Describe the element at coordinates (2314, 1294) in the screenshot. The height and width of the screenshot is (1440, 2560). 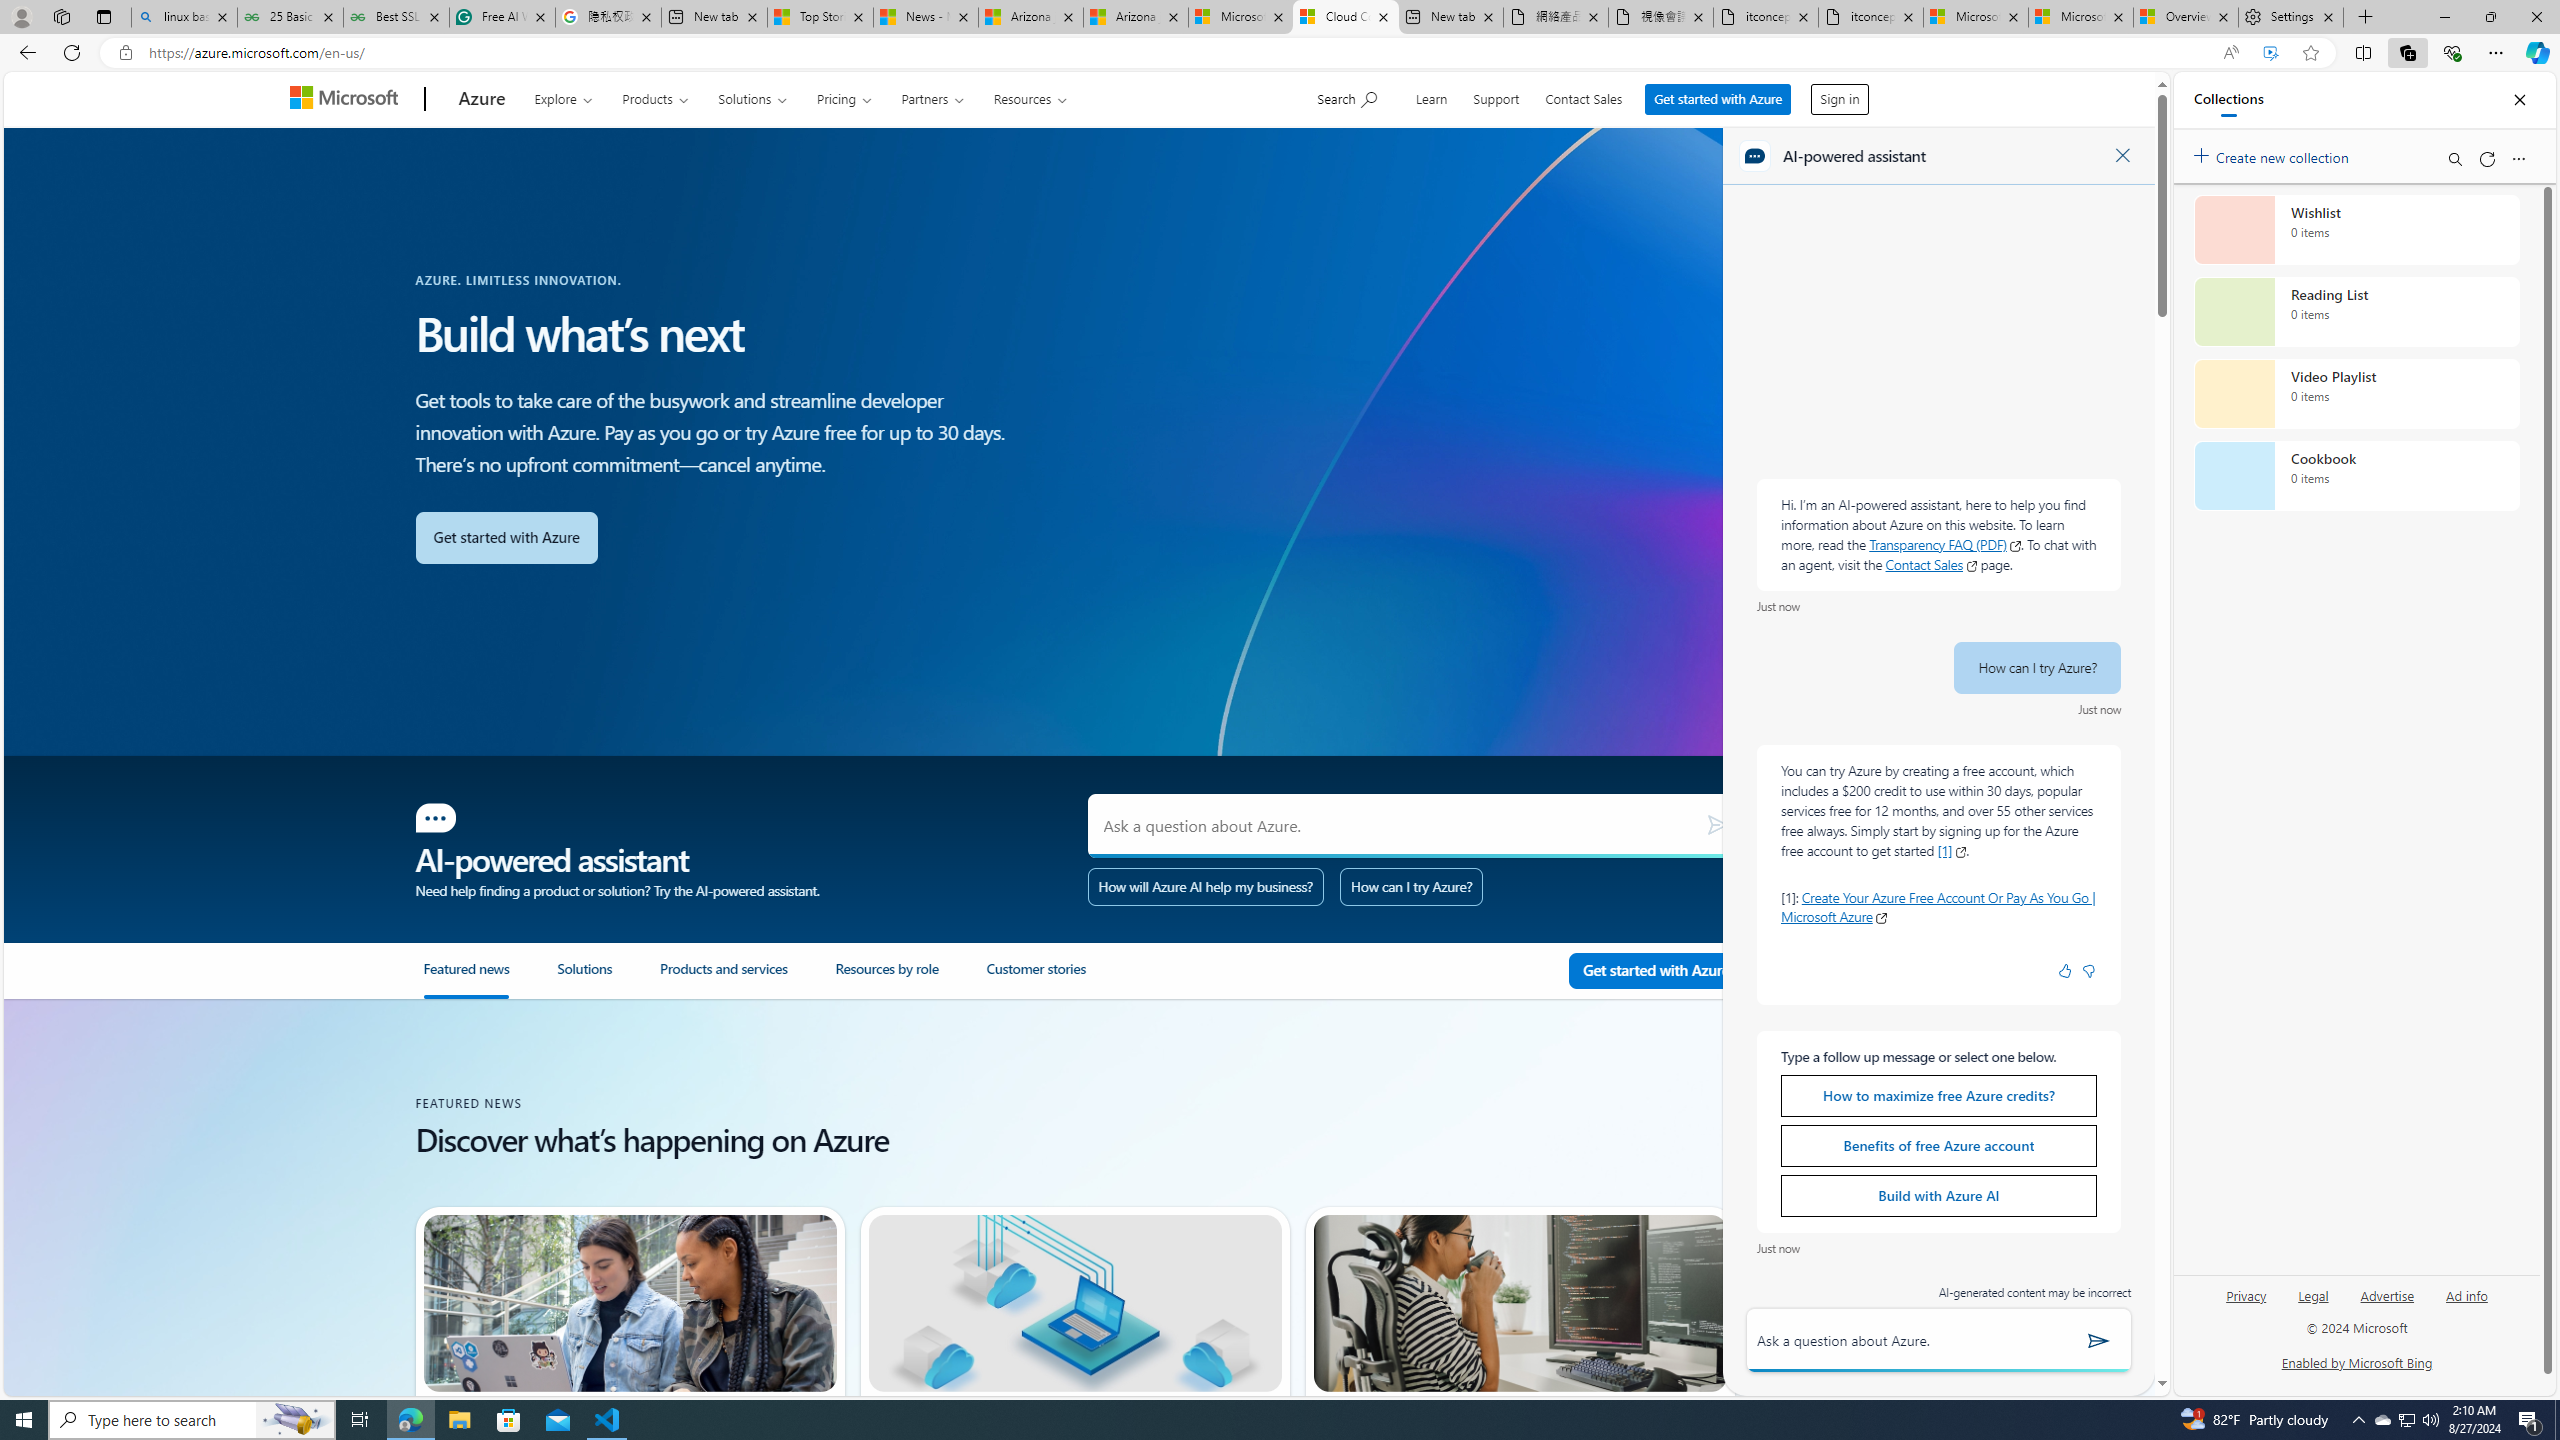
I see `Legal` at that location.